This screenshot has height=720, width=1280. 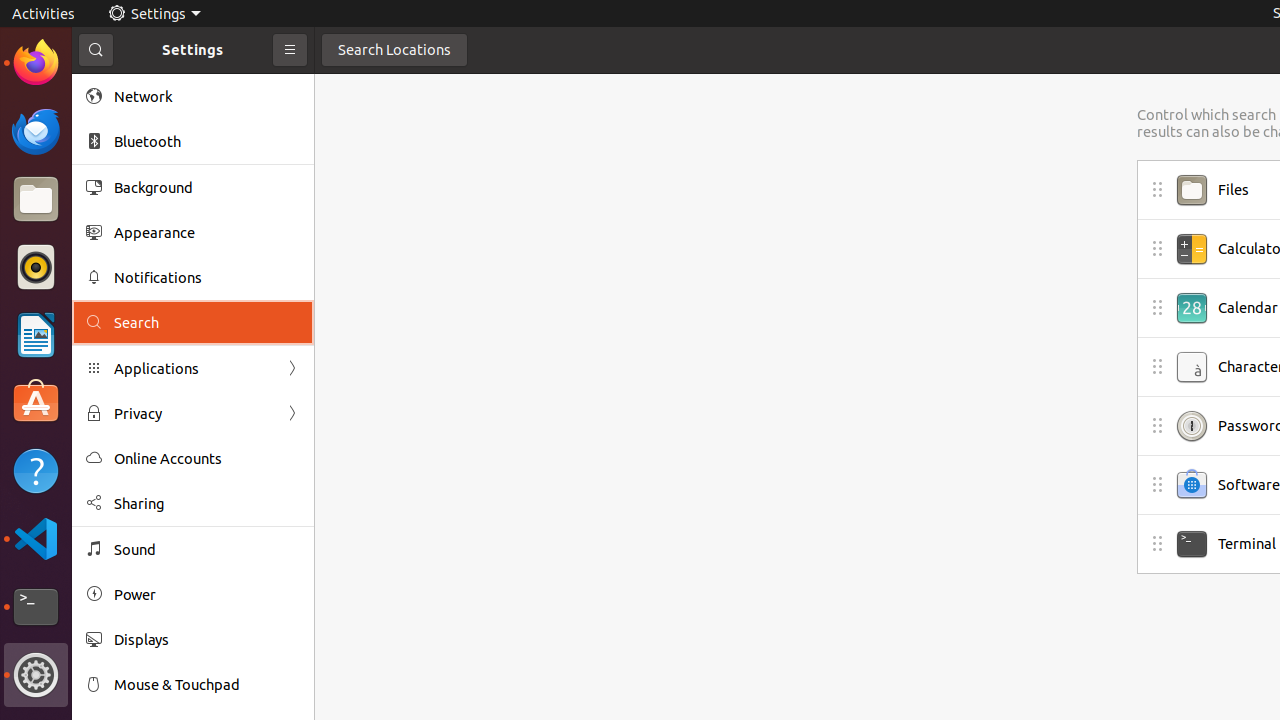 I want to click on Mouse & Touchpad, so click(x=207, y=684).